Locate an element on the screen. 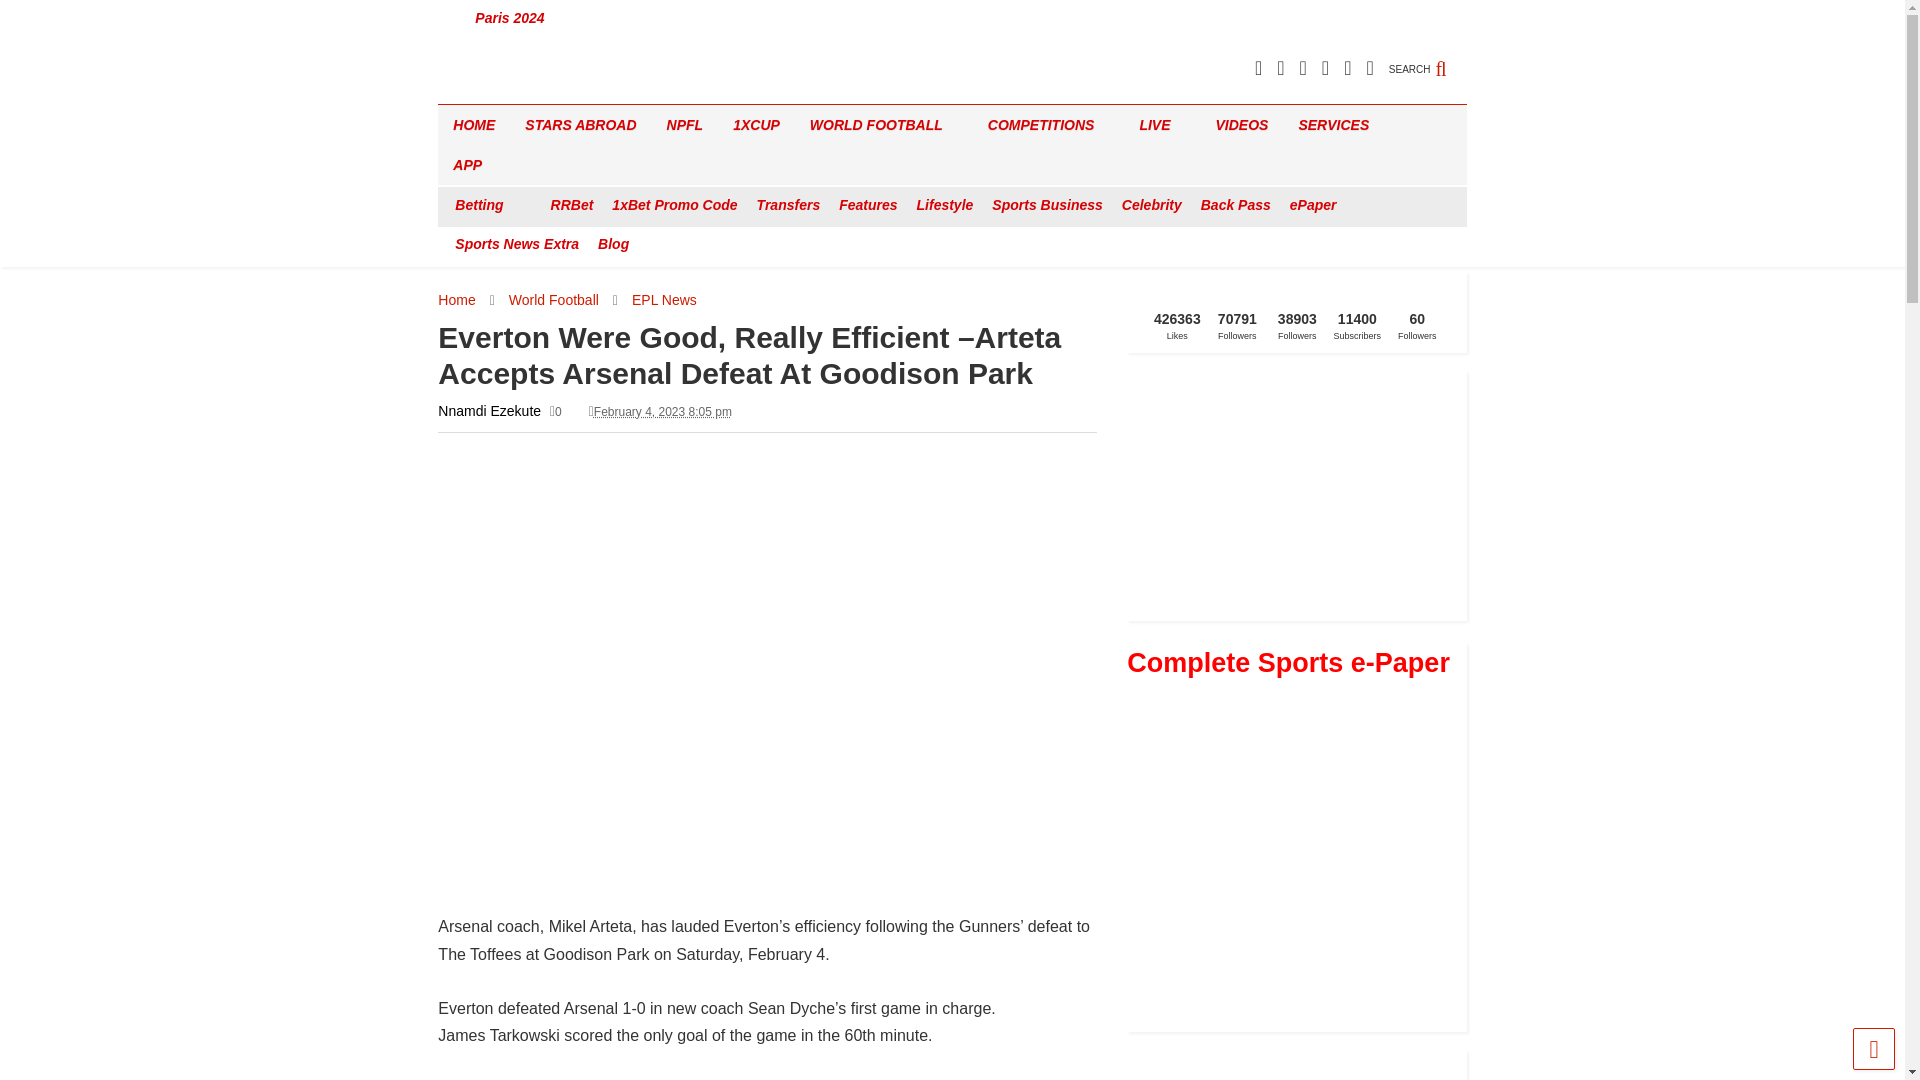 Image resolution: width=1920 pixels, height=1080 pixels. HOME is located at coordinates (474, 124).